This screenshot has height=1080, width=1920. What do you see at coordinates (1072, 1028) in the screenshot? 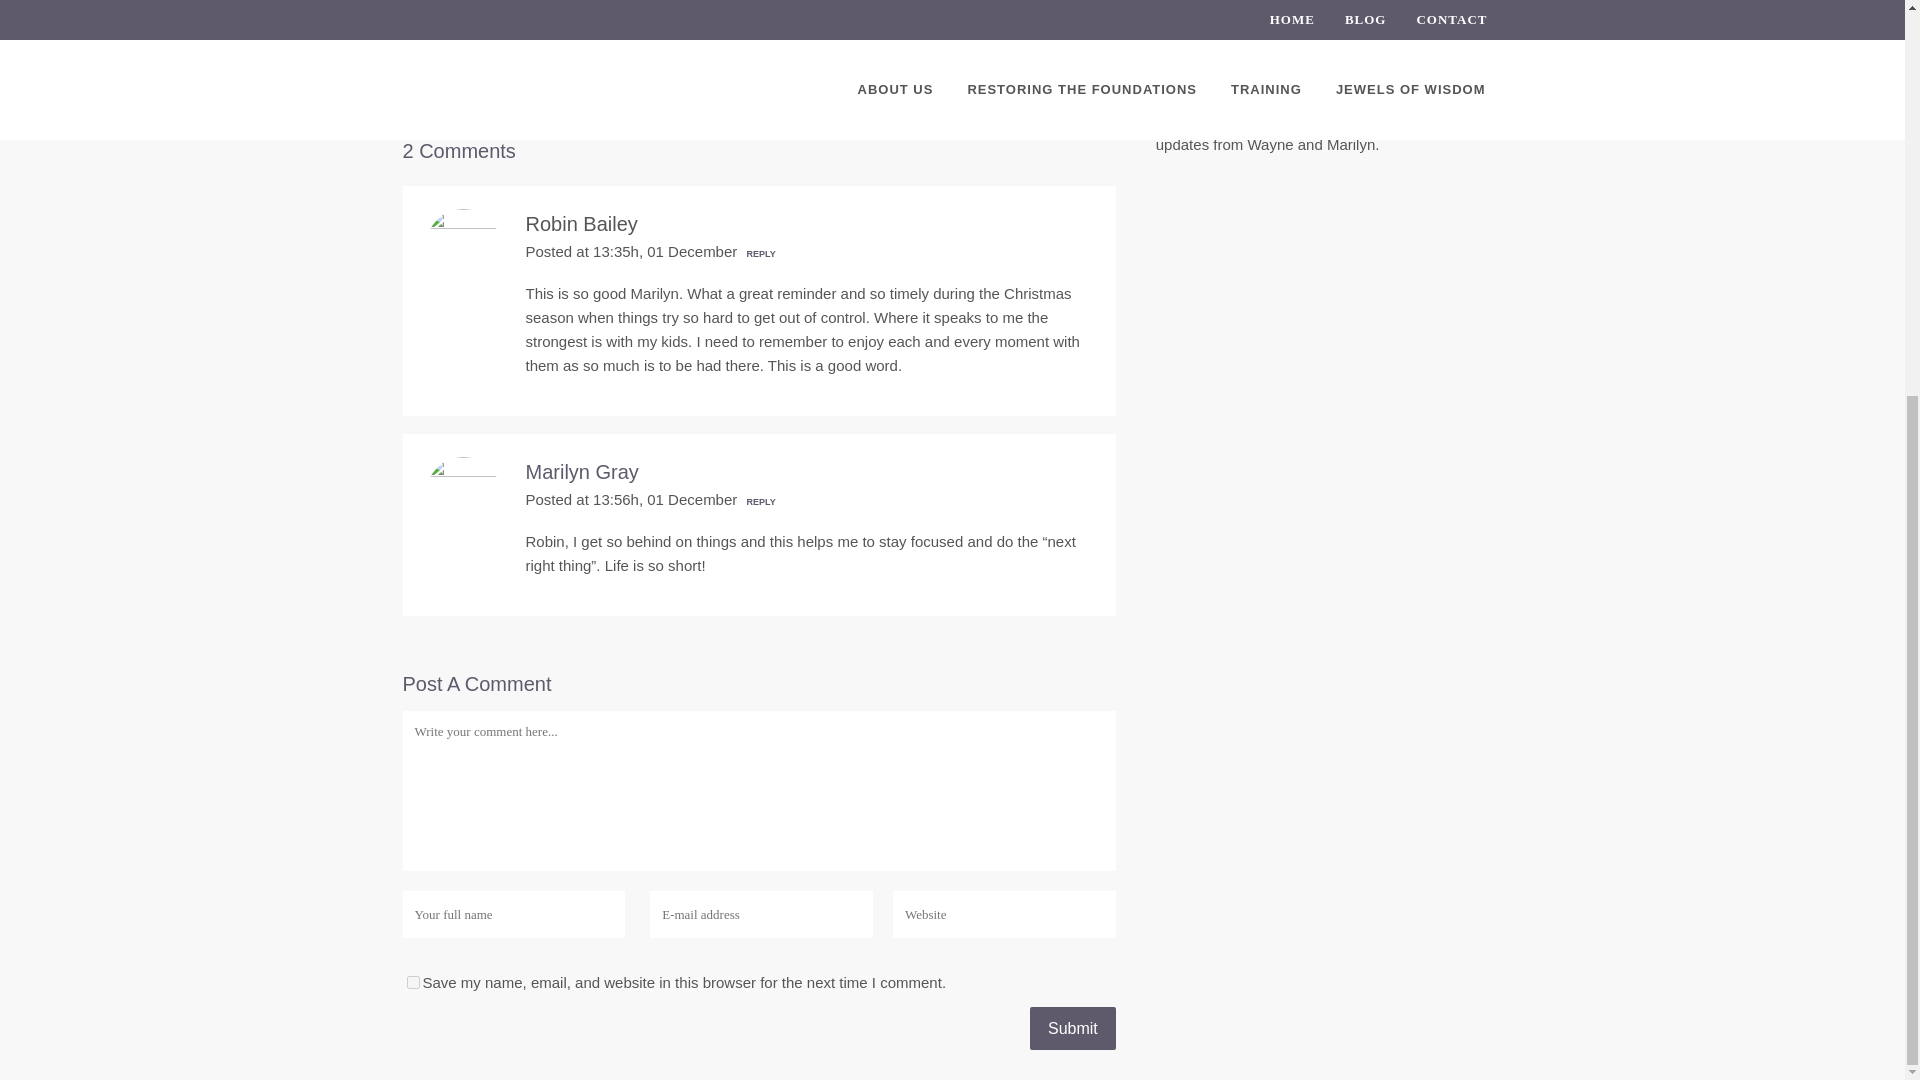
I see `Submit` at bounding box center [1072, 1028].